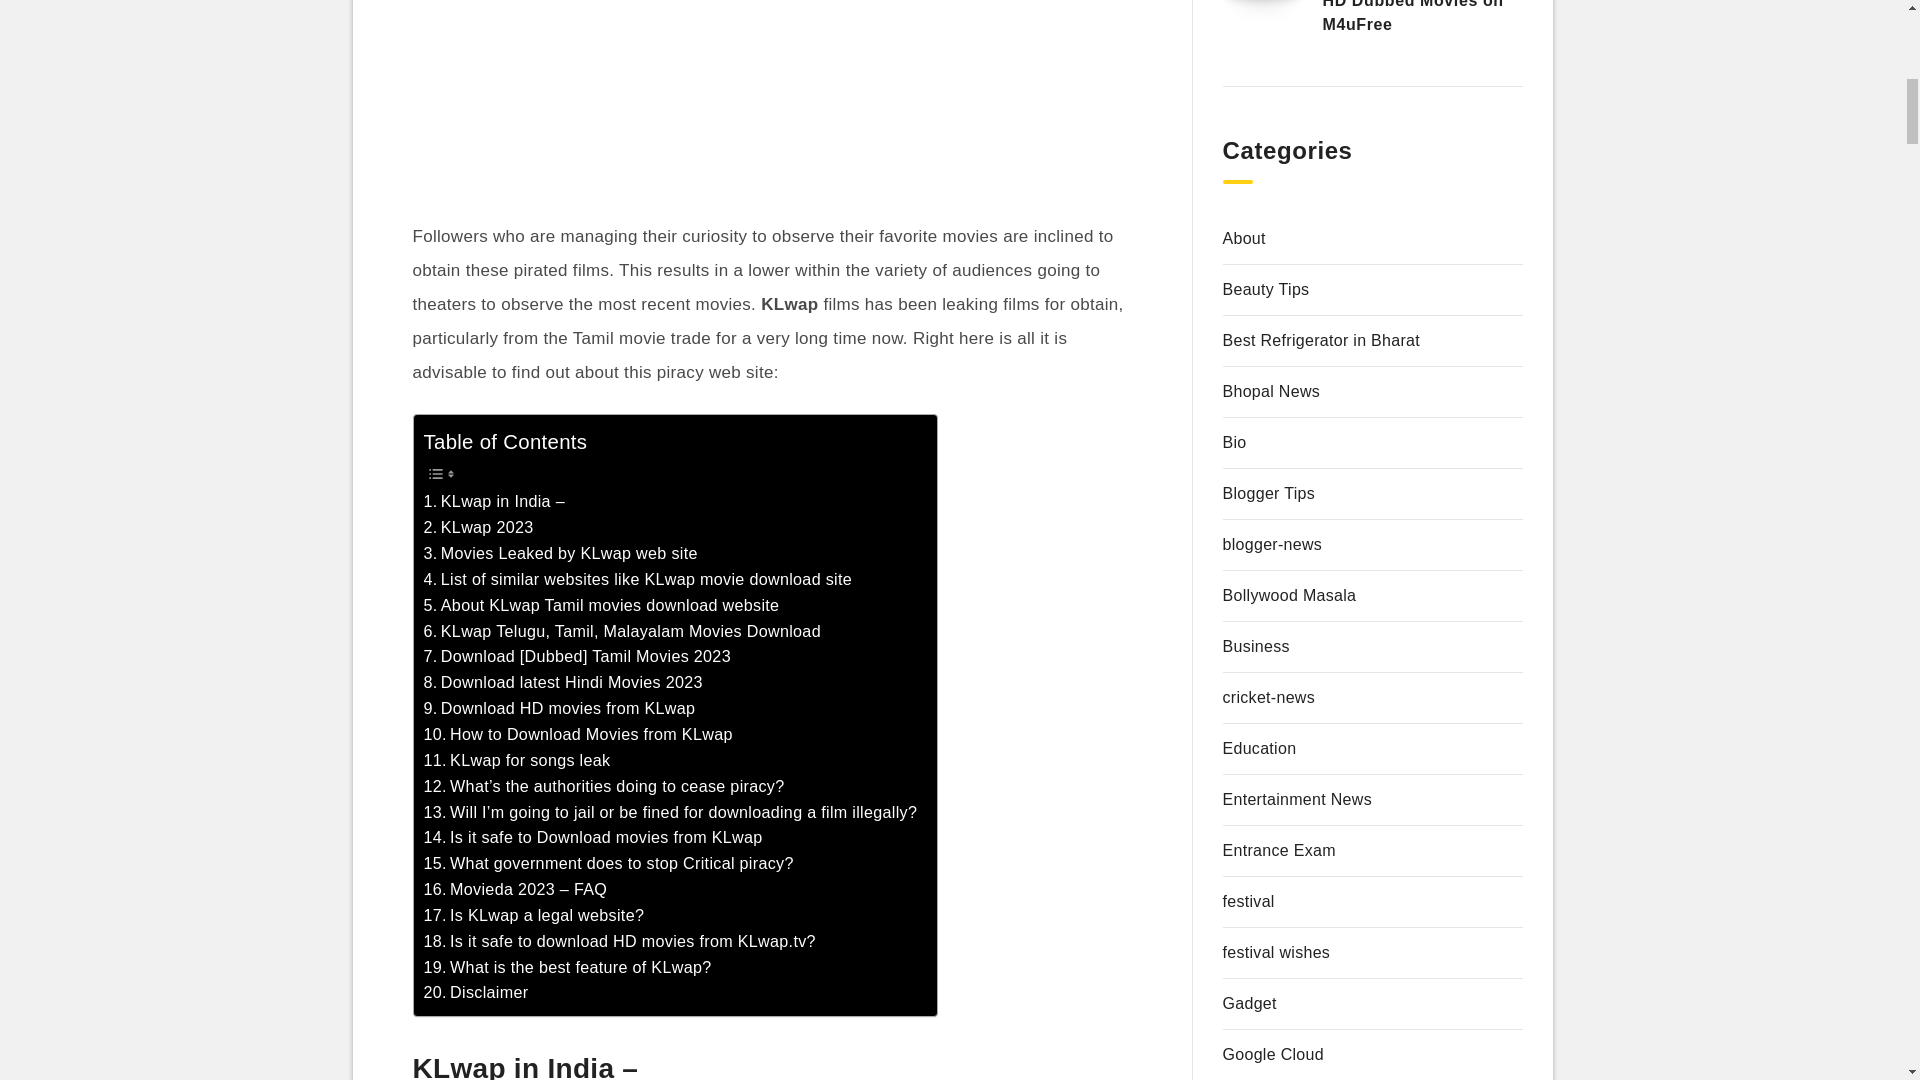 The height and width of the screenshot is (1080, 1920). I want to click on About KLwap Tamil movies download website, so click(602, 605).